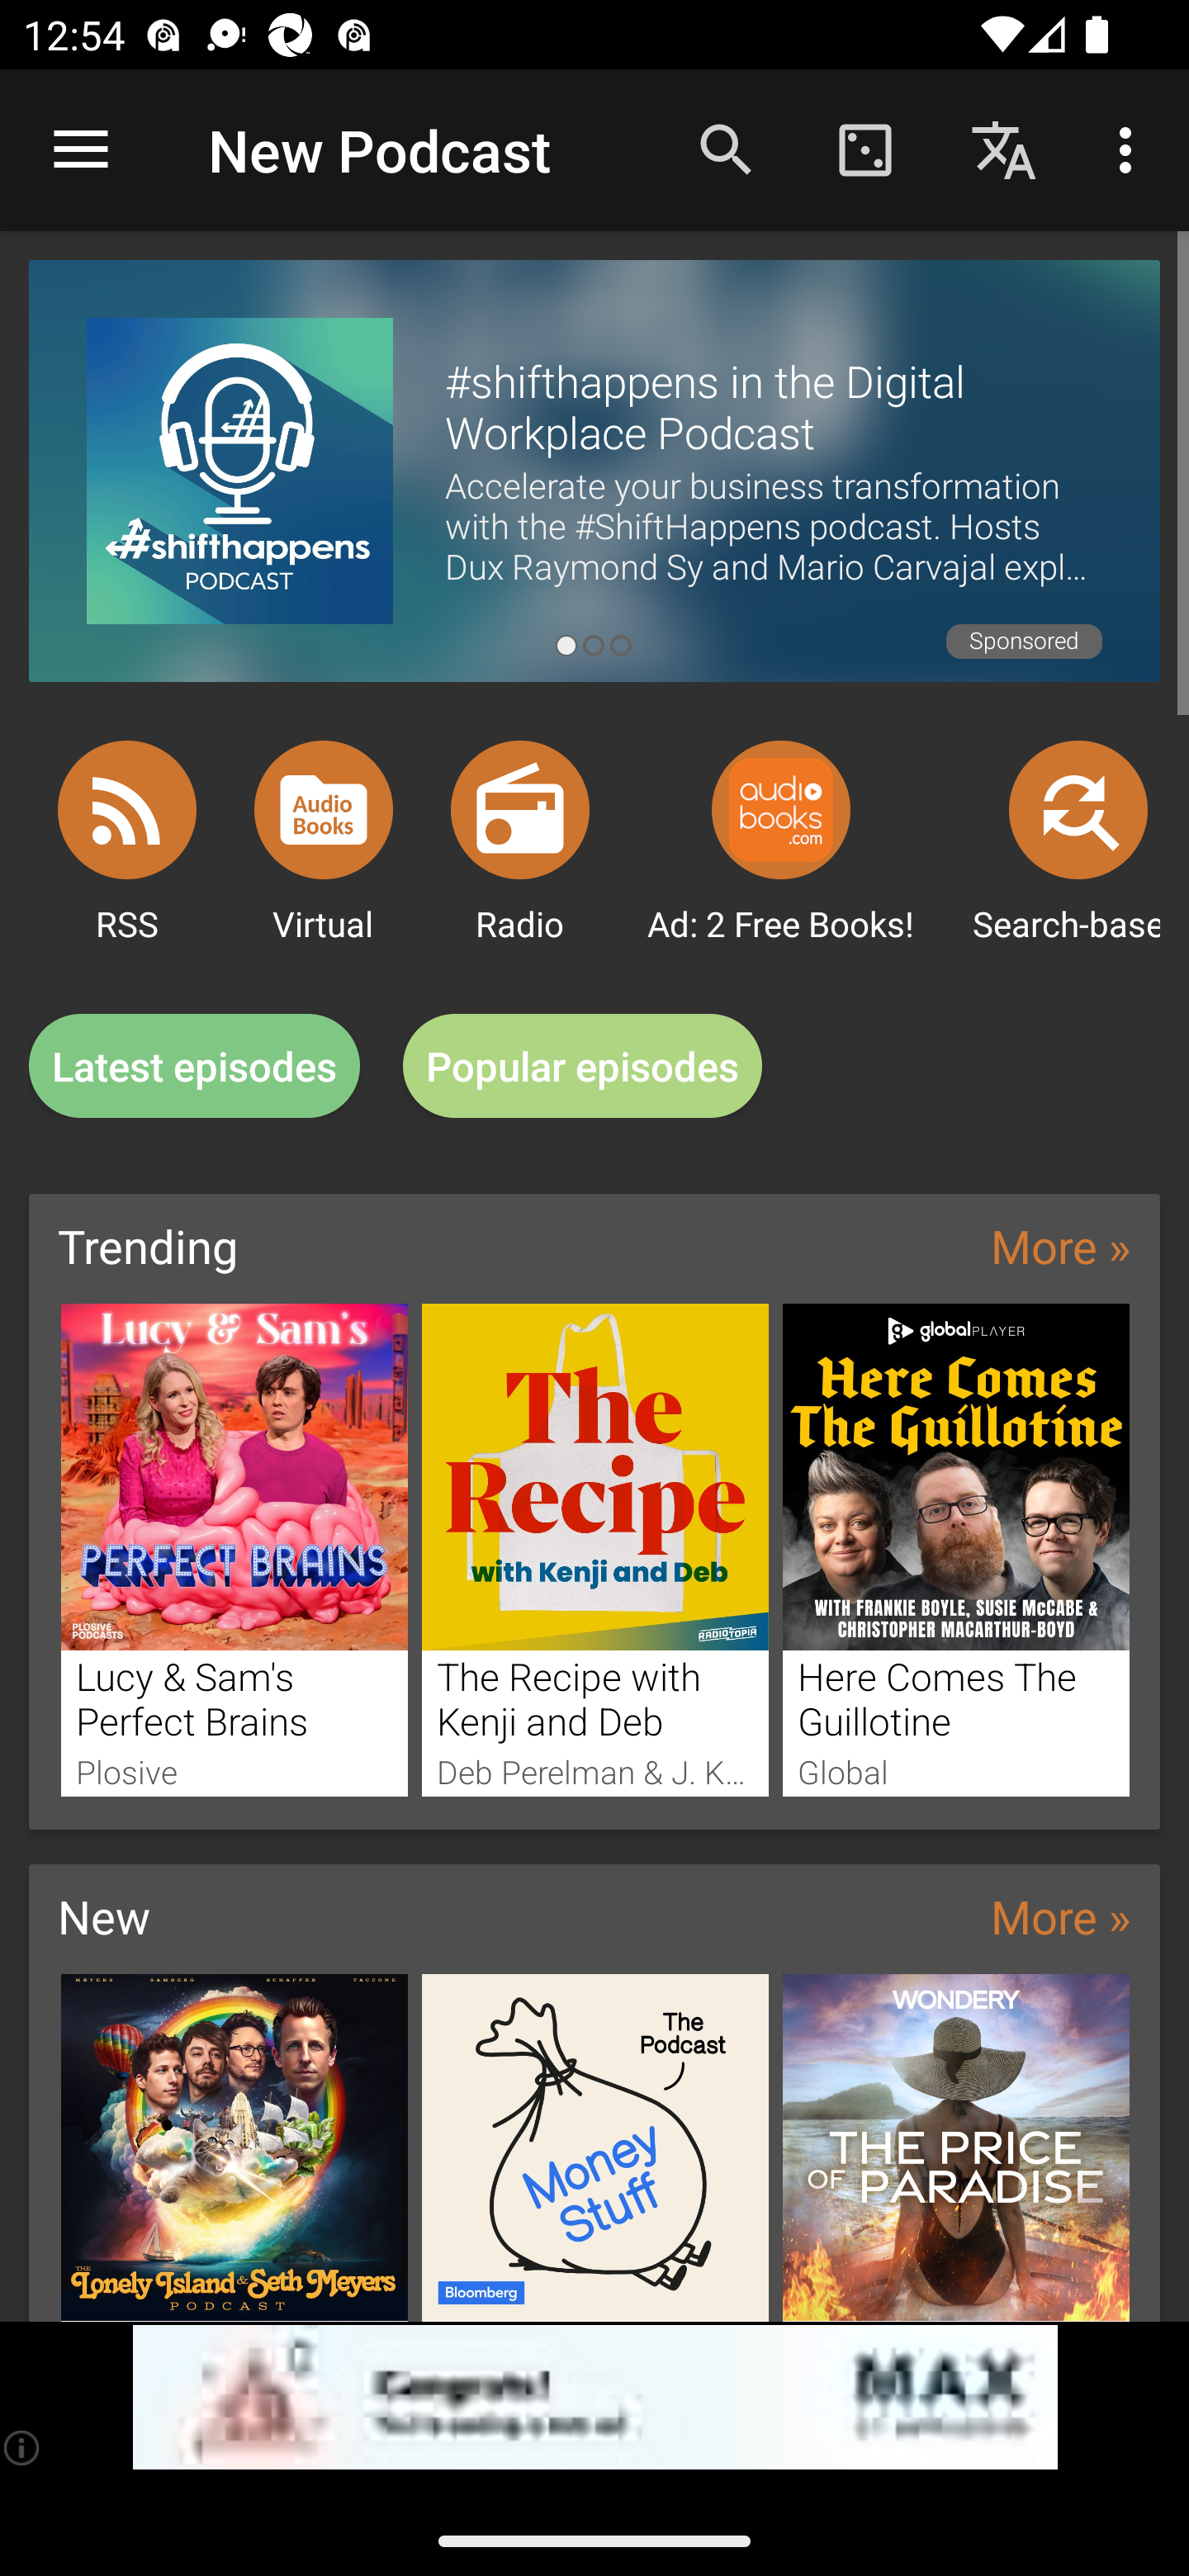 The width and height of the screenshot is (1189, 2576). Describe the element at coordinates (956, 1549) in the screenshot. I see `Here Comes The Guillotine Global` at that location.